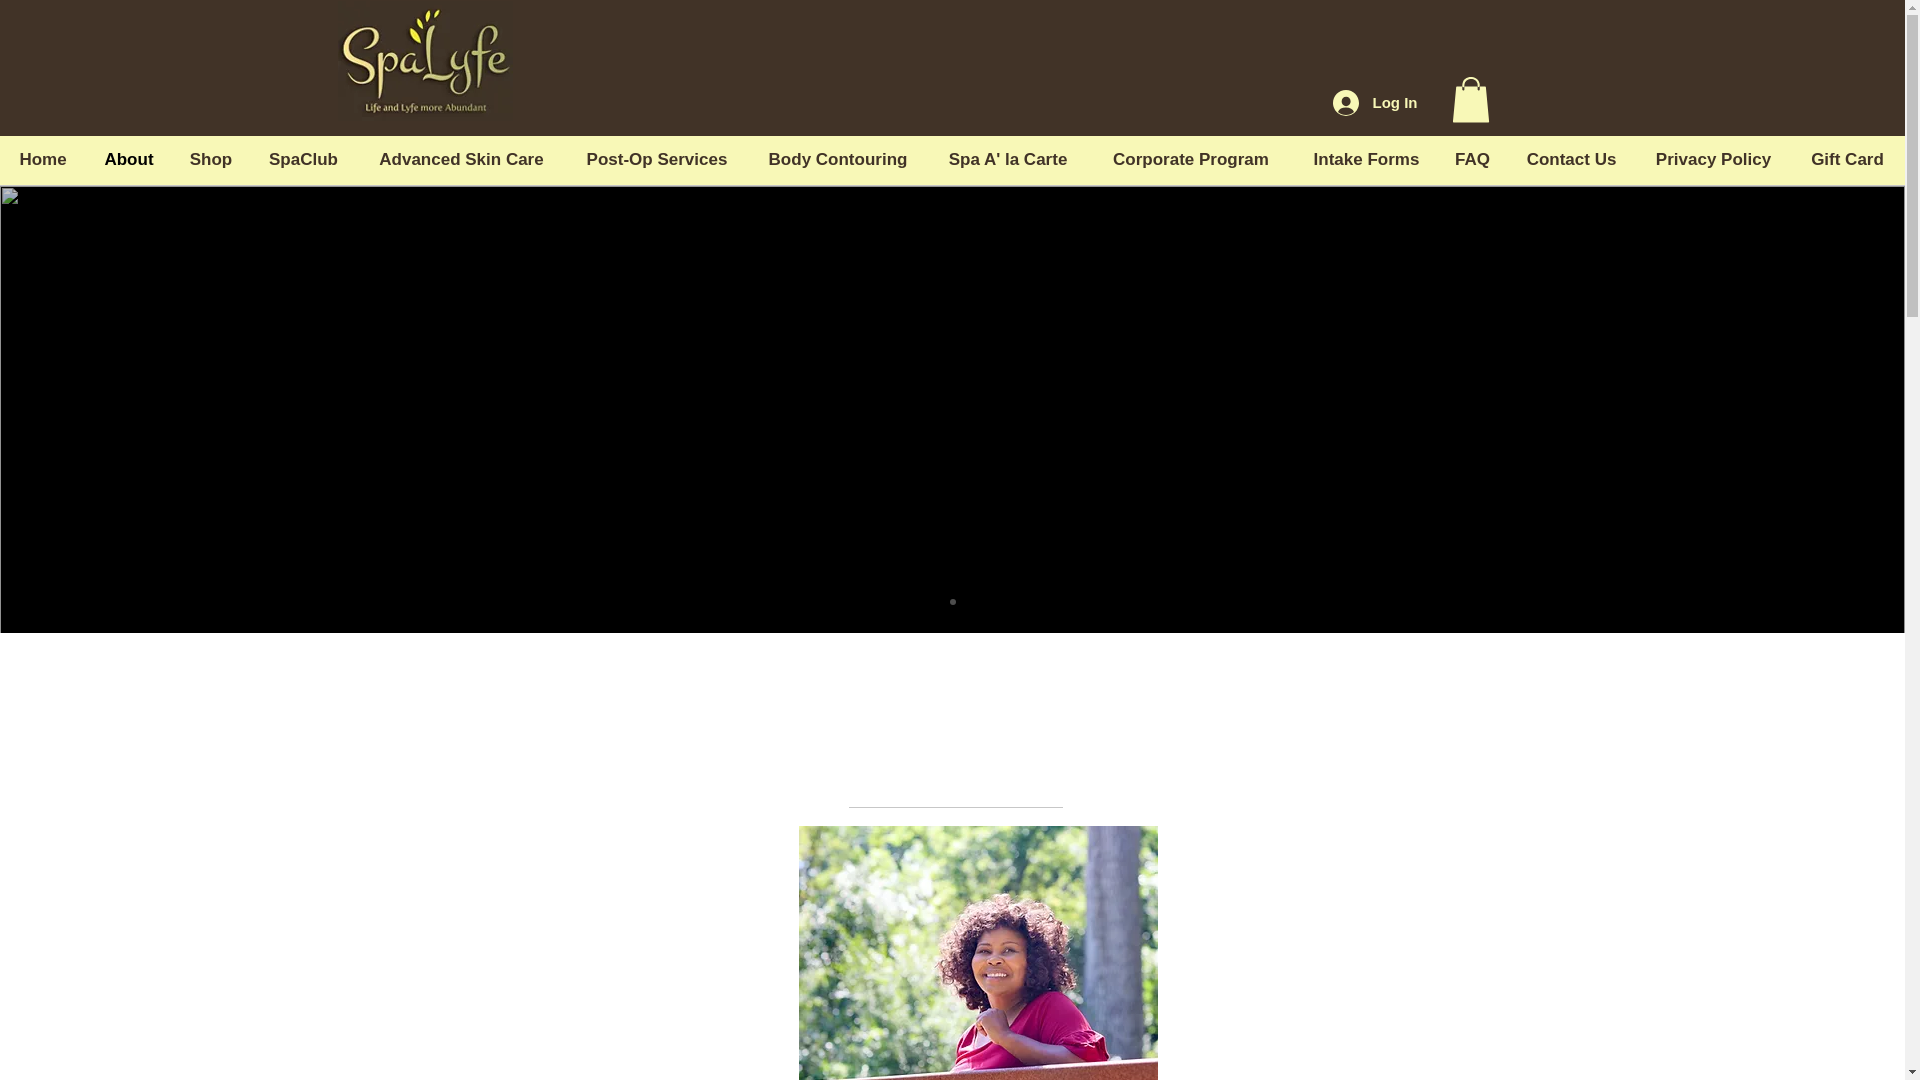  What do you see at coordinates (1571, 159) in the screenshot?
I see `Contact Us` at bounding box center [1571, 159].